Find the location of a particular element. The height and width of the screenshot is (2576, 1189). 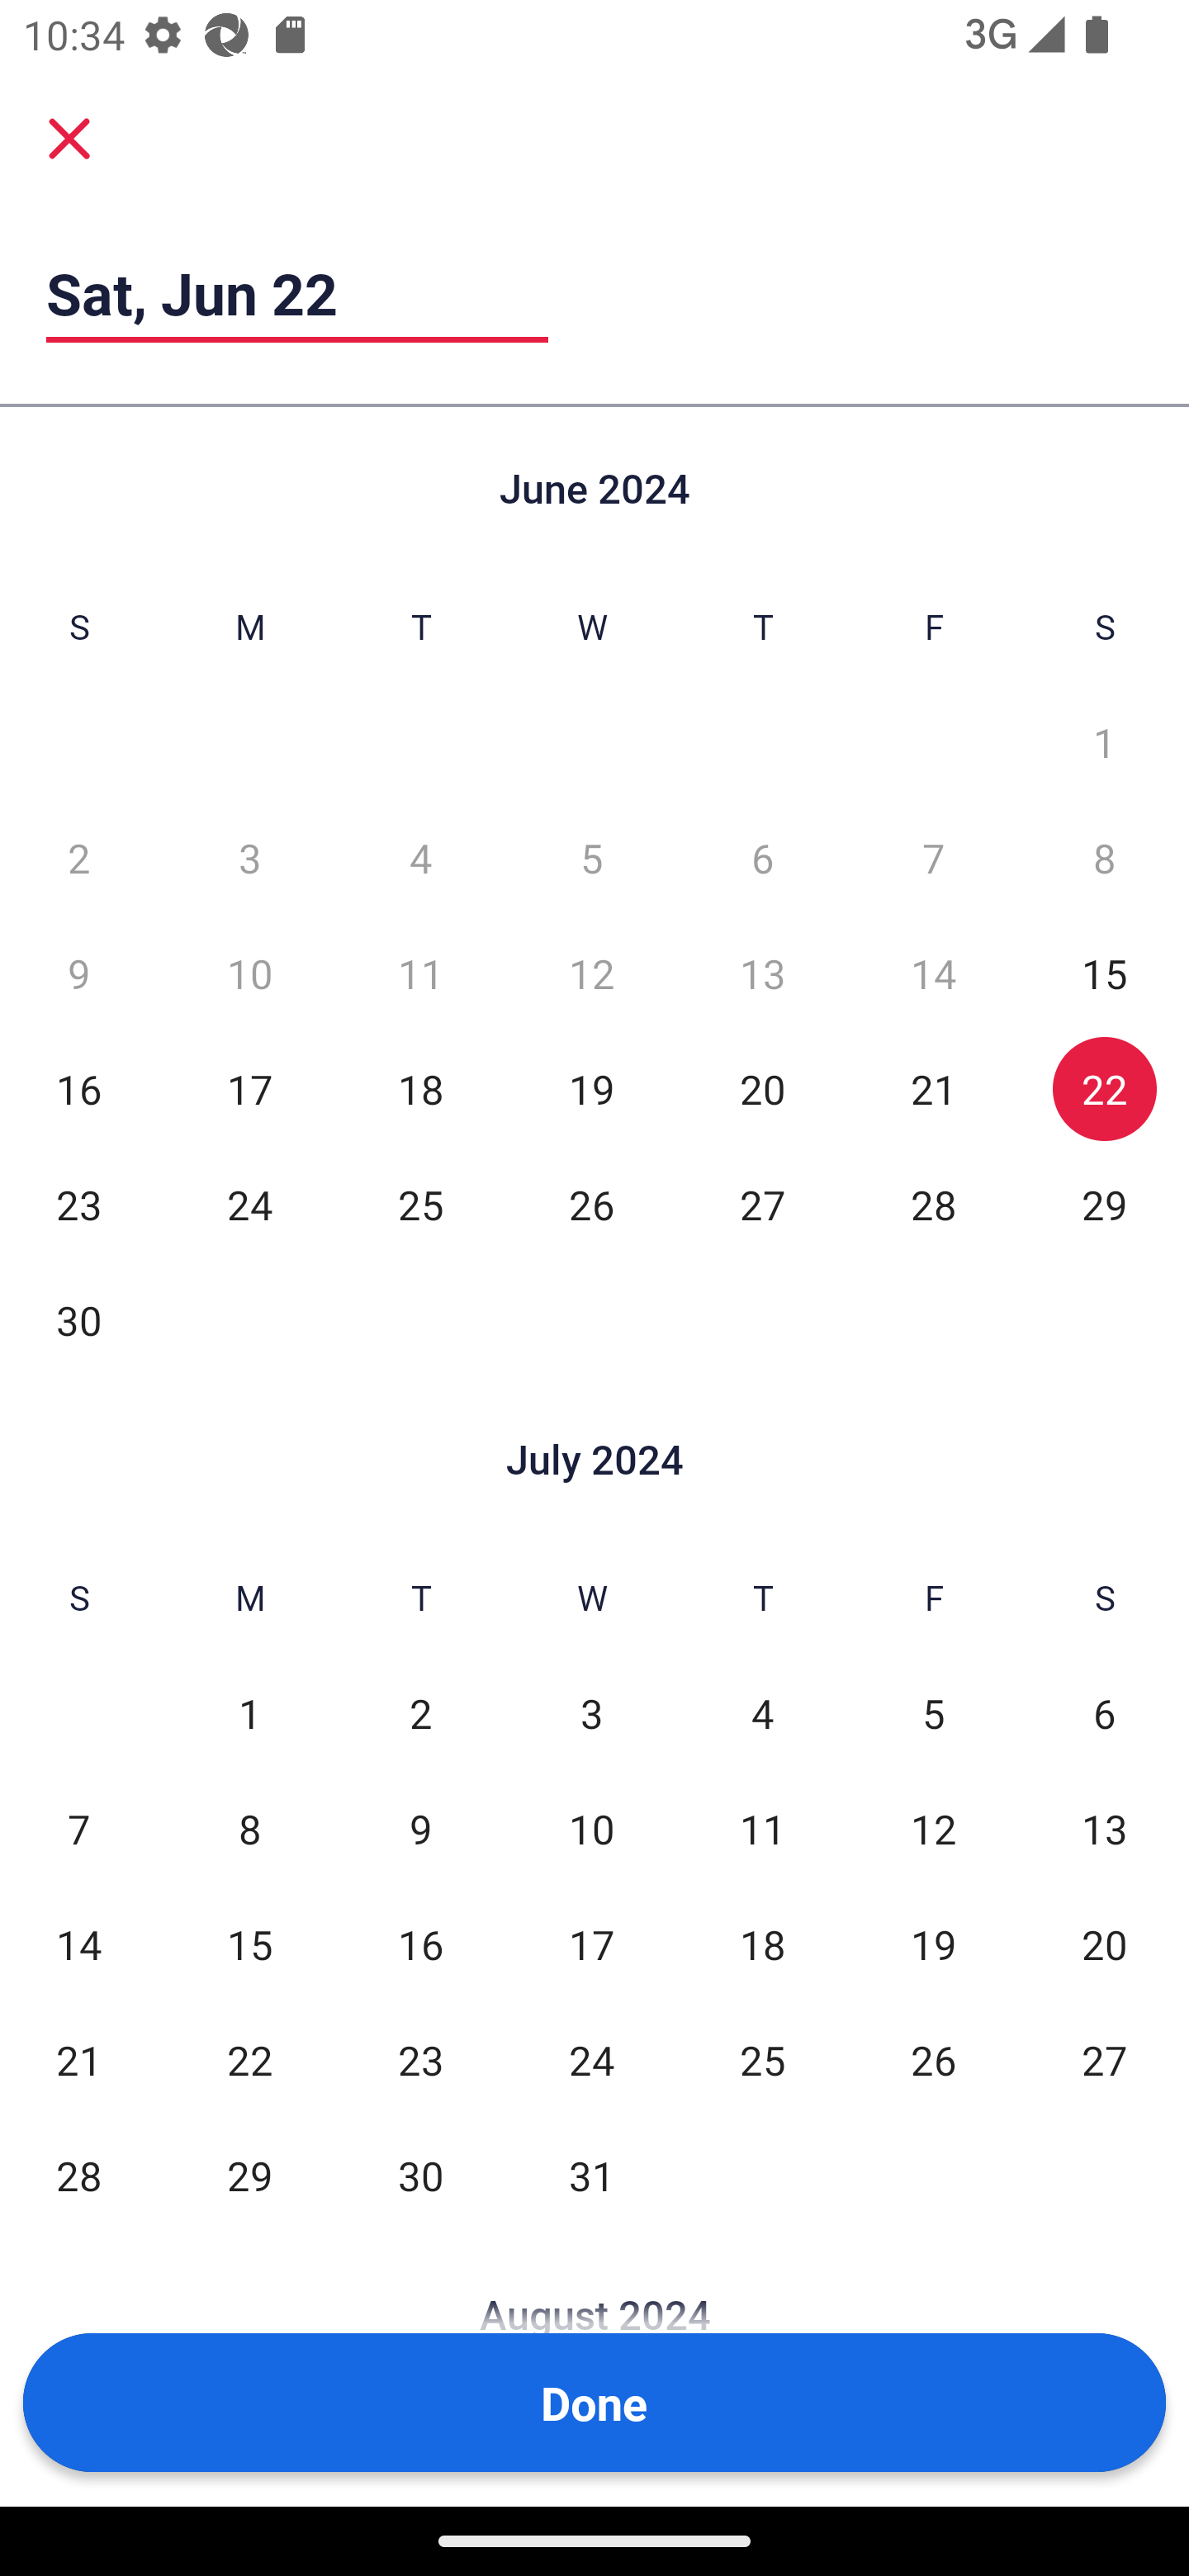

11 Tue, Jun 11, Not Selected is located at coordinates (421, 973).